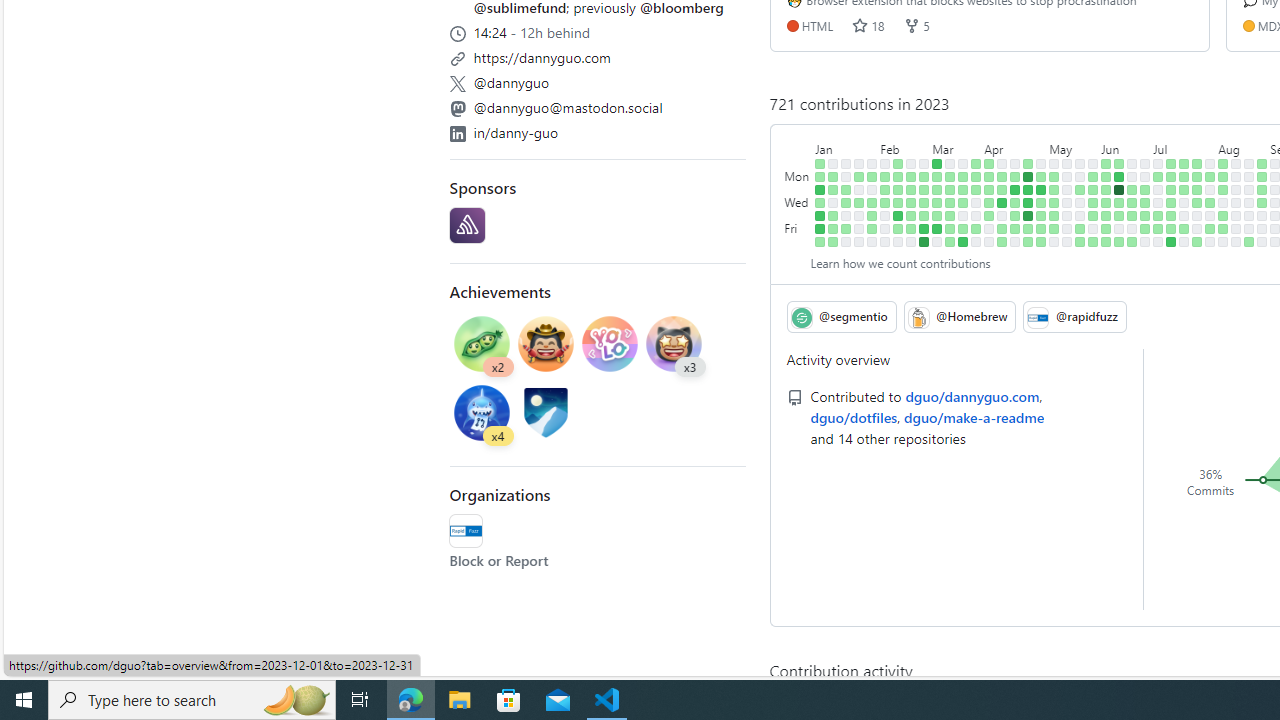  Describe the element at coordinates (1184, 190) in the screenshot. I see `1 contribution on July 18th.` at that location.